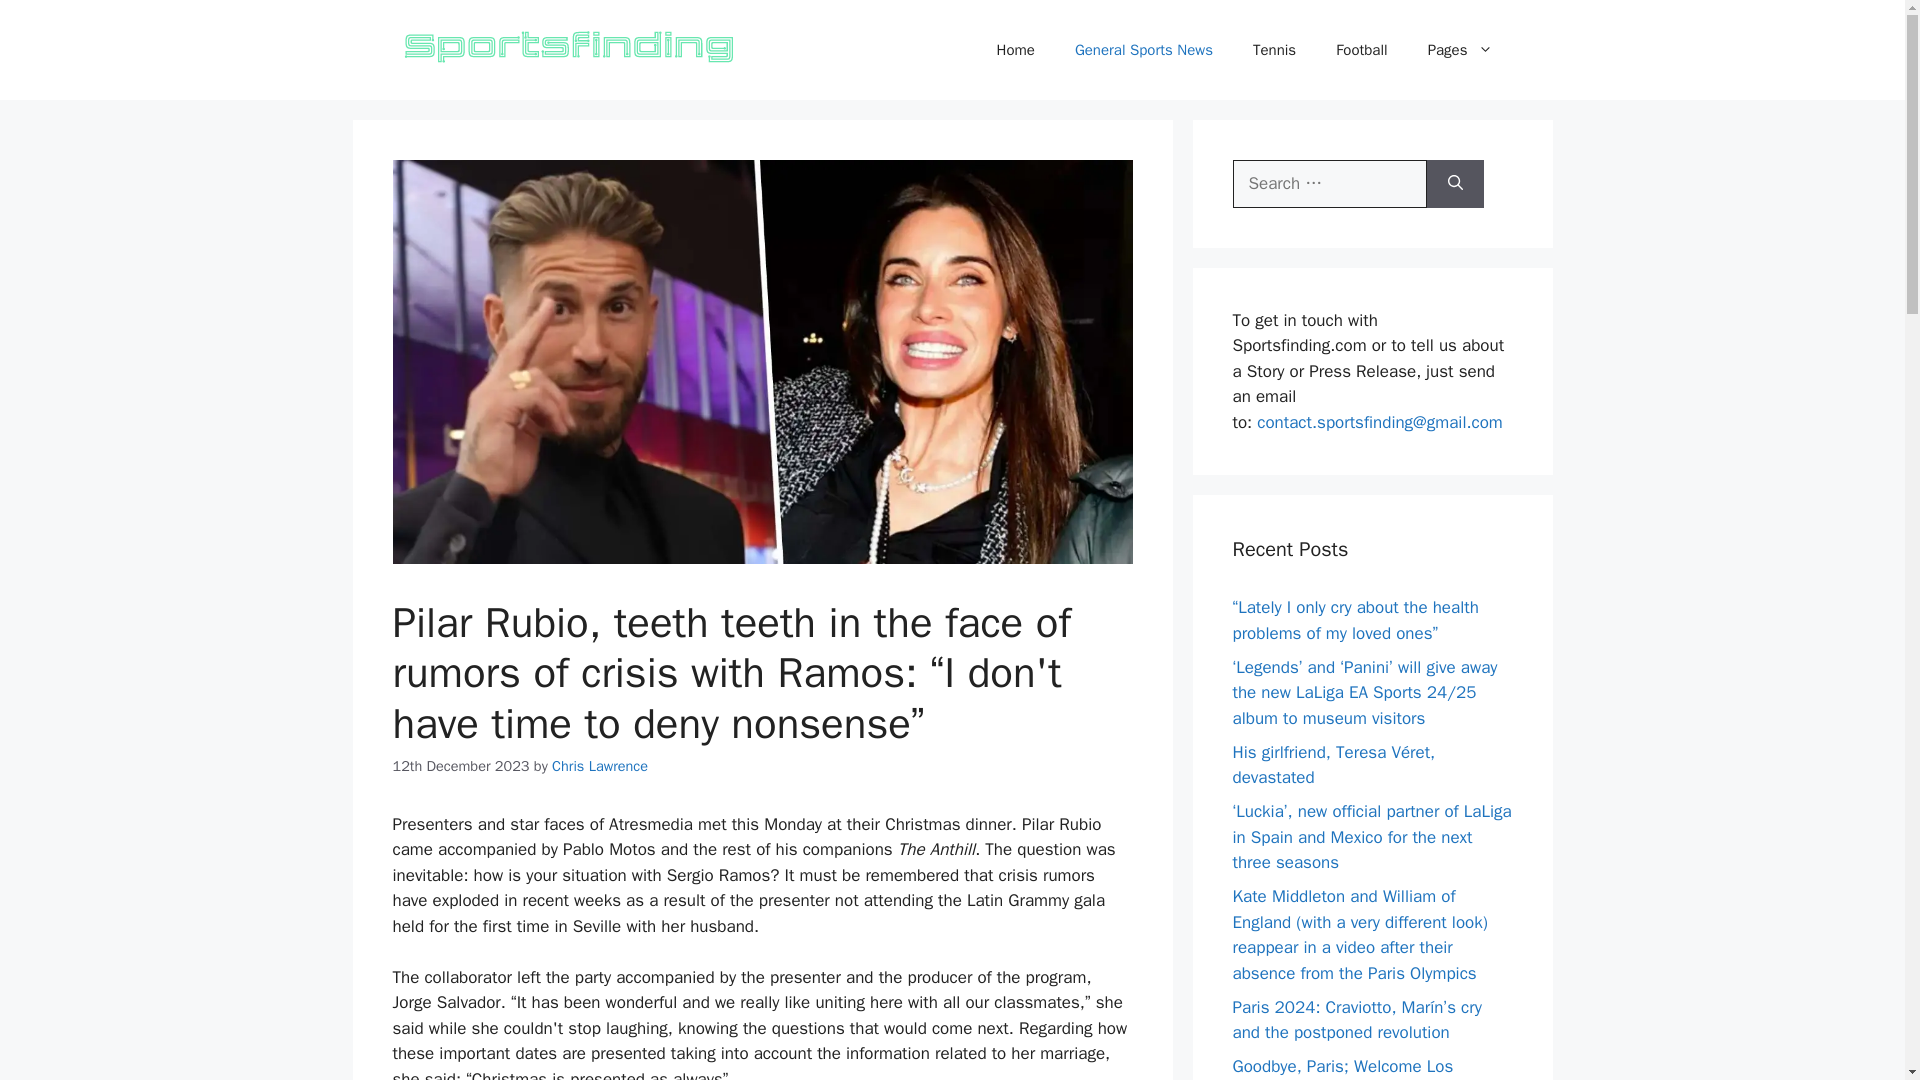 The image size is (1920, 1080). I want to click on Goodbye, Paris; Welcome Los Angeles 2028, so click(1342, 1068).